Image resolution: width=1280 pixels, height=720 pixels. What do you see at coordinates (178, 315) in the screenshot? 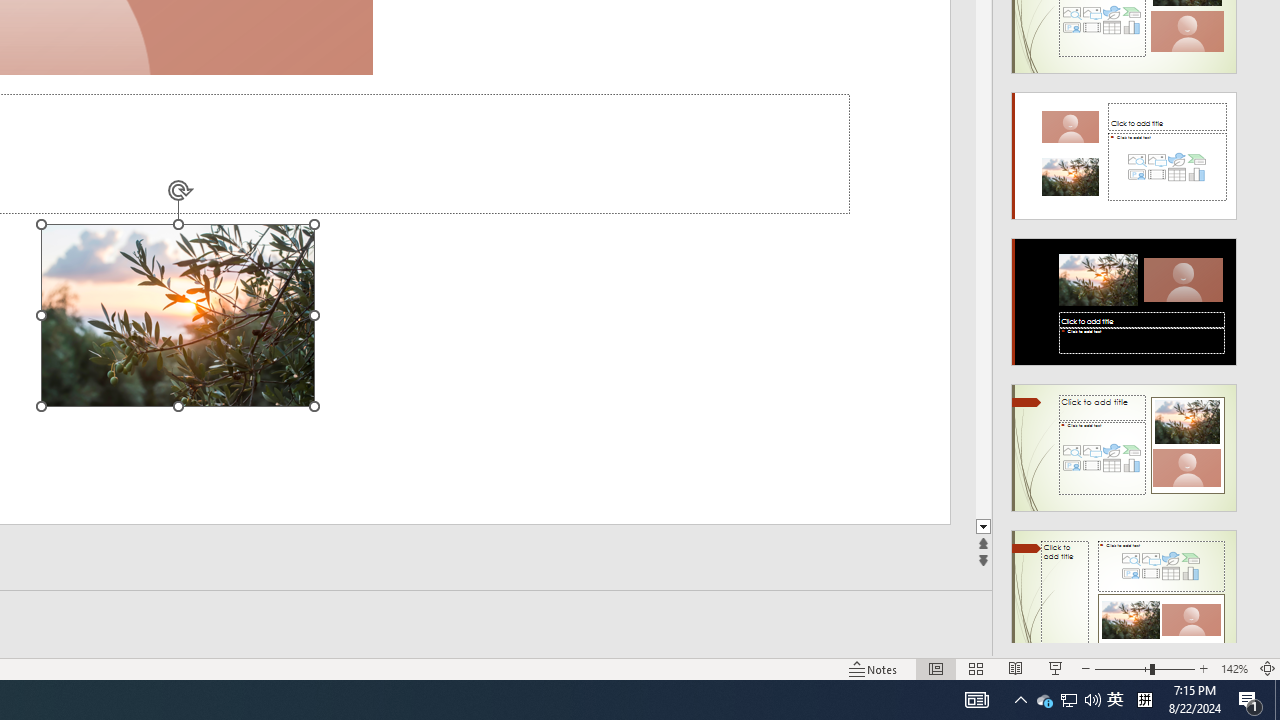
I see `Close up of an olive branch on a sunset` at bounding box center [178, 315].